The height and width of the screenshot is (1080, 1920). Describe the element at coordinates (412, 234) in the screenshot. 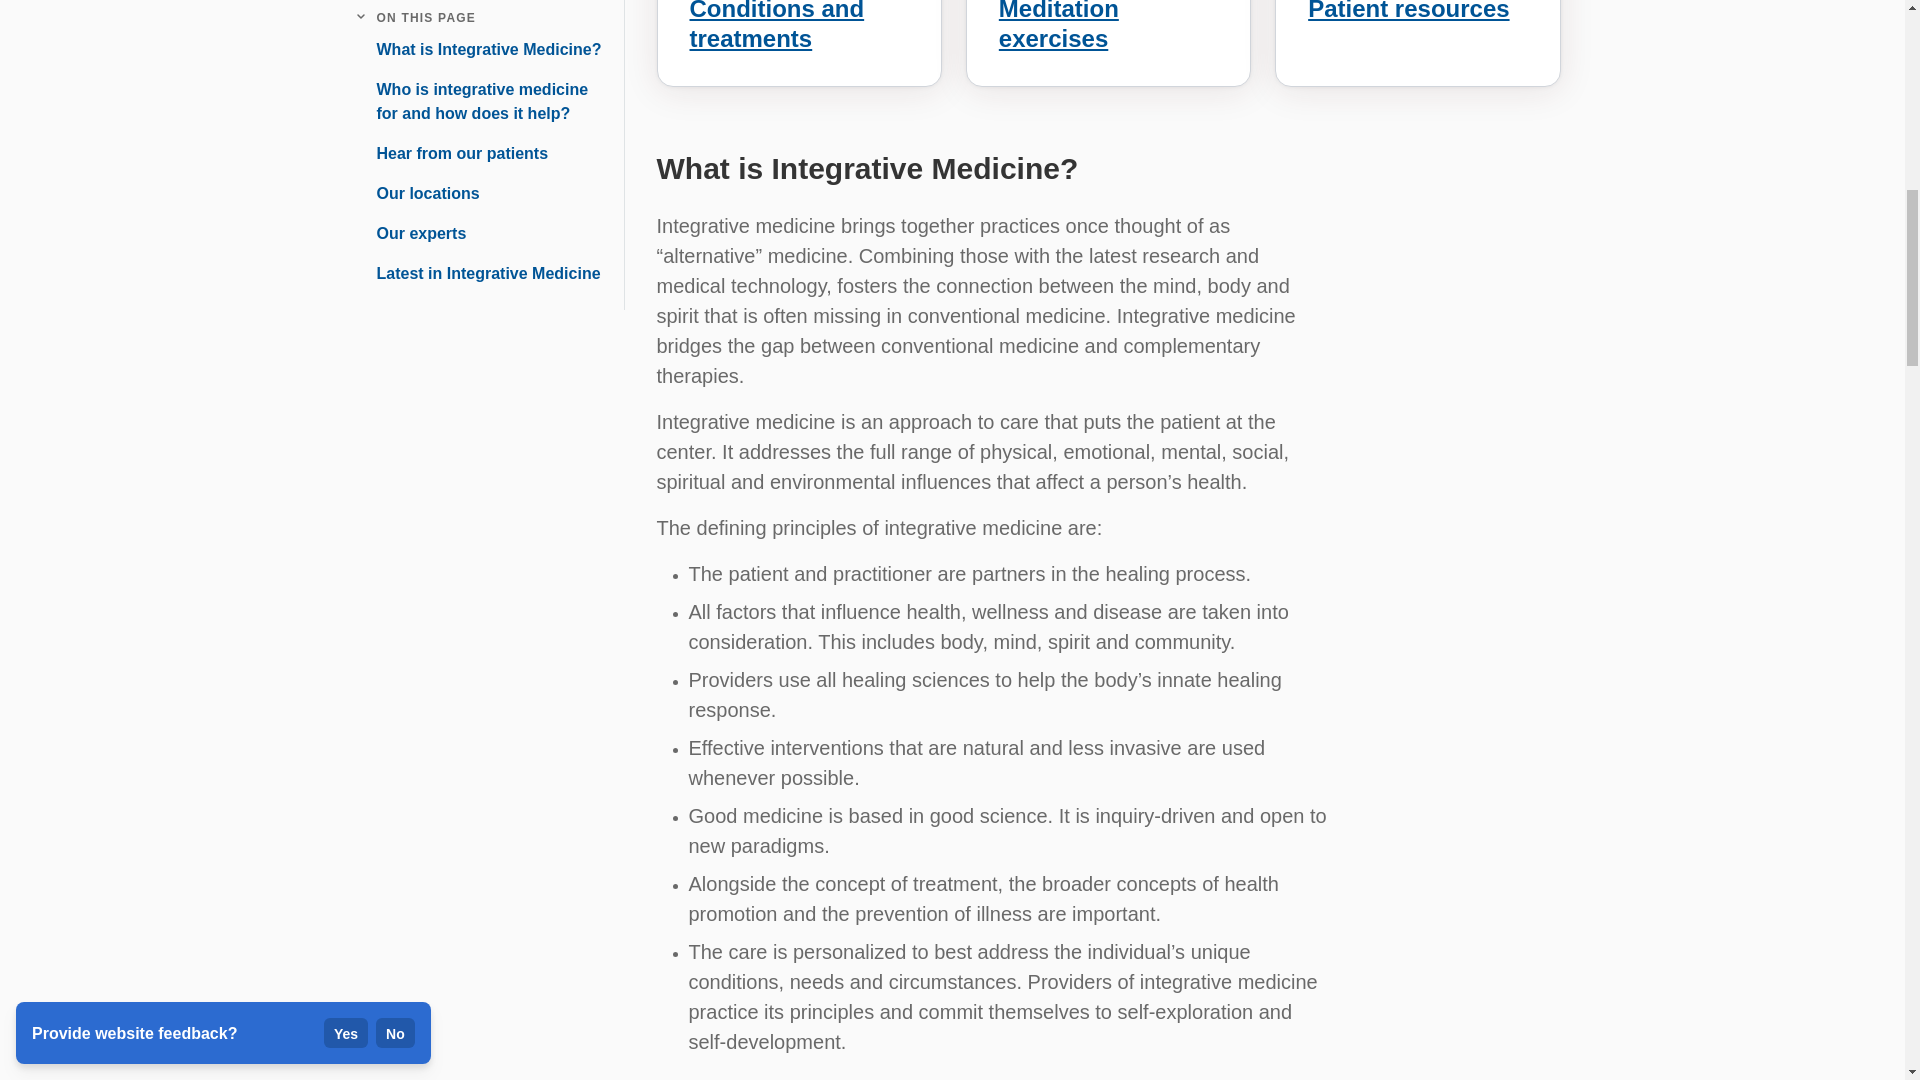

I see `Our experts` at that location.